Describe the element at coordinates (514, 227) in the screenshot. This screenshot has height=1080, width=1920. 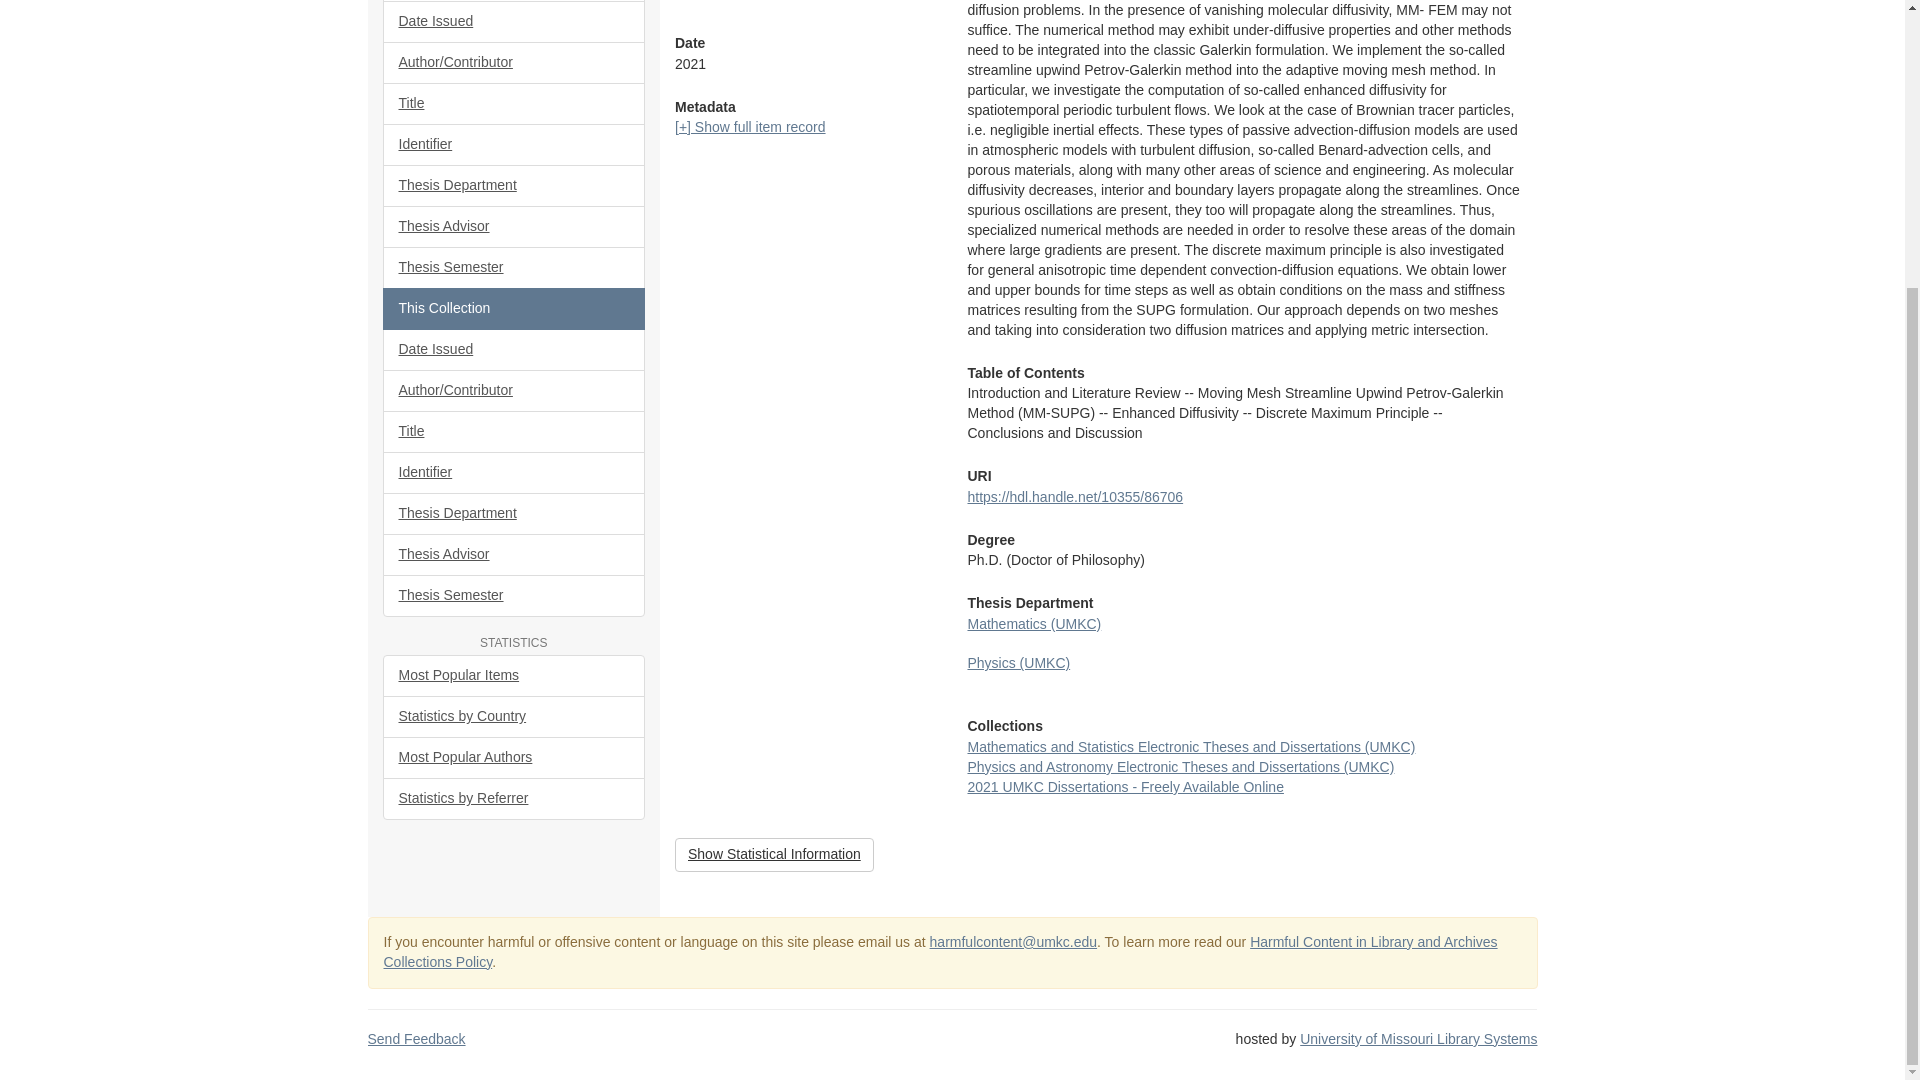
I see `Thesis Advisor` at that location.